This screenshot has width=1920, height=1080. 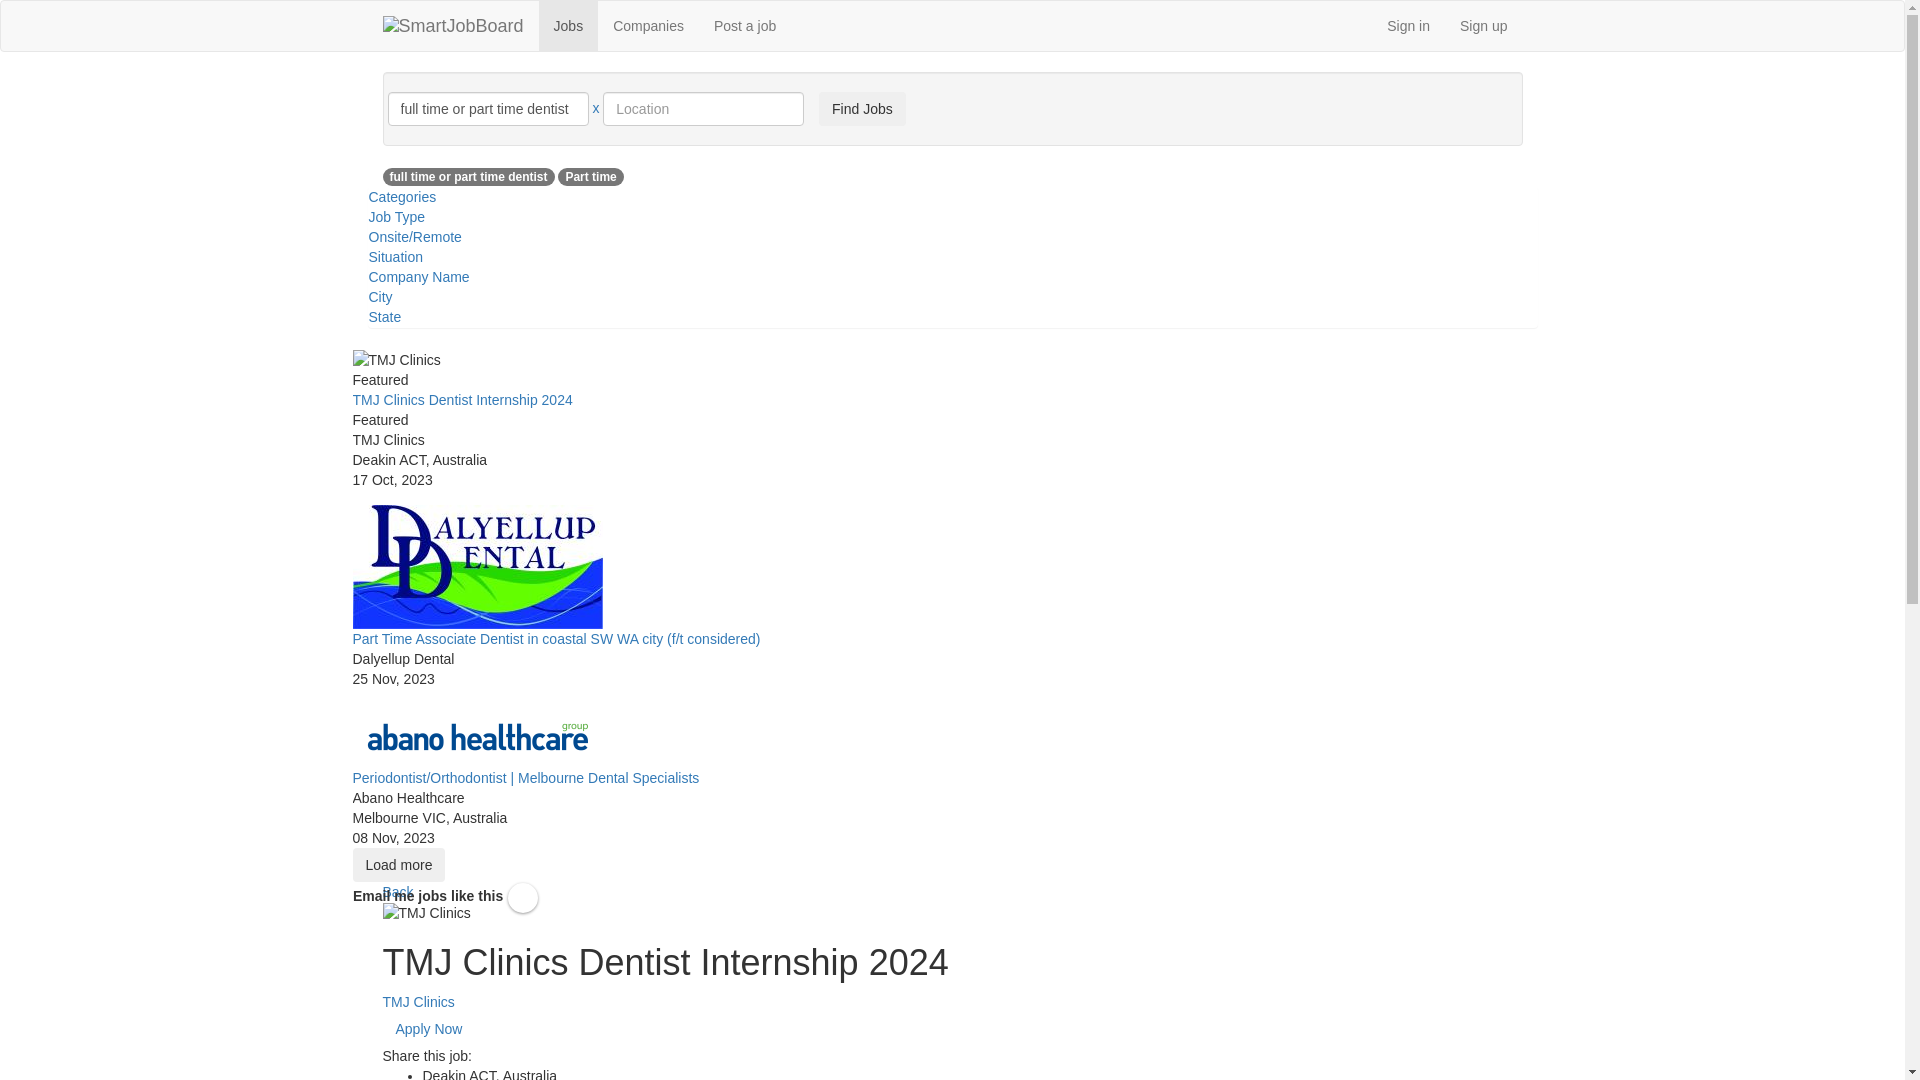 What do you see at coordinates (569, 26) in the screenshot?
I see `Jobs` at bounding box center [569, 26].